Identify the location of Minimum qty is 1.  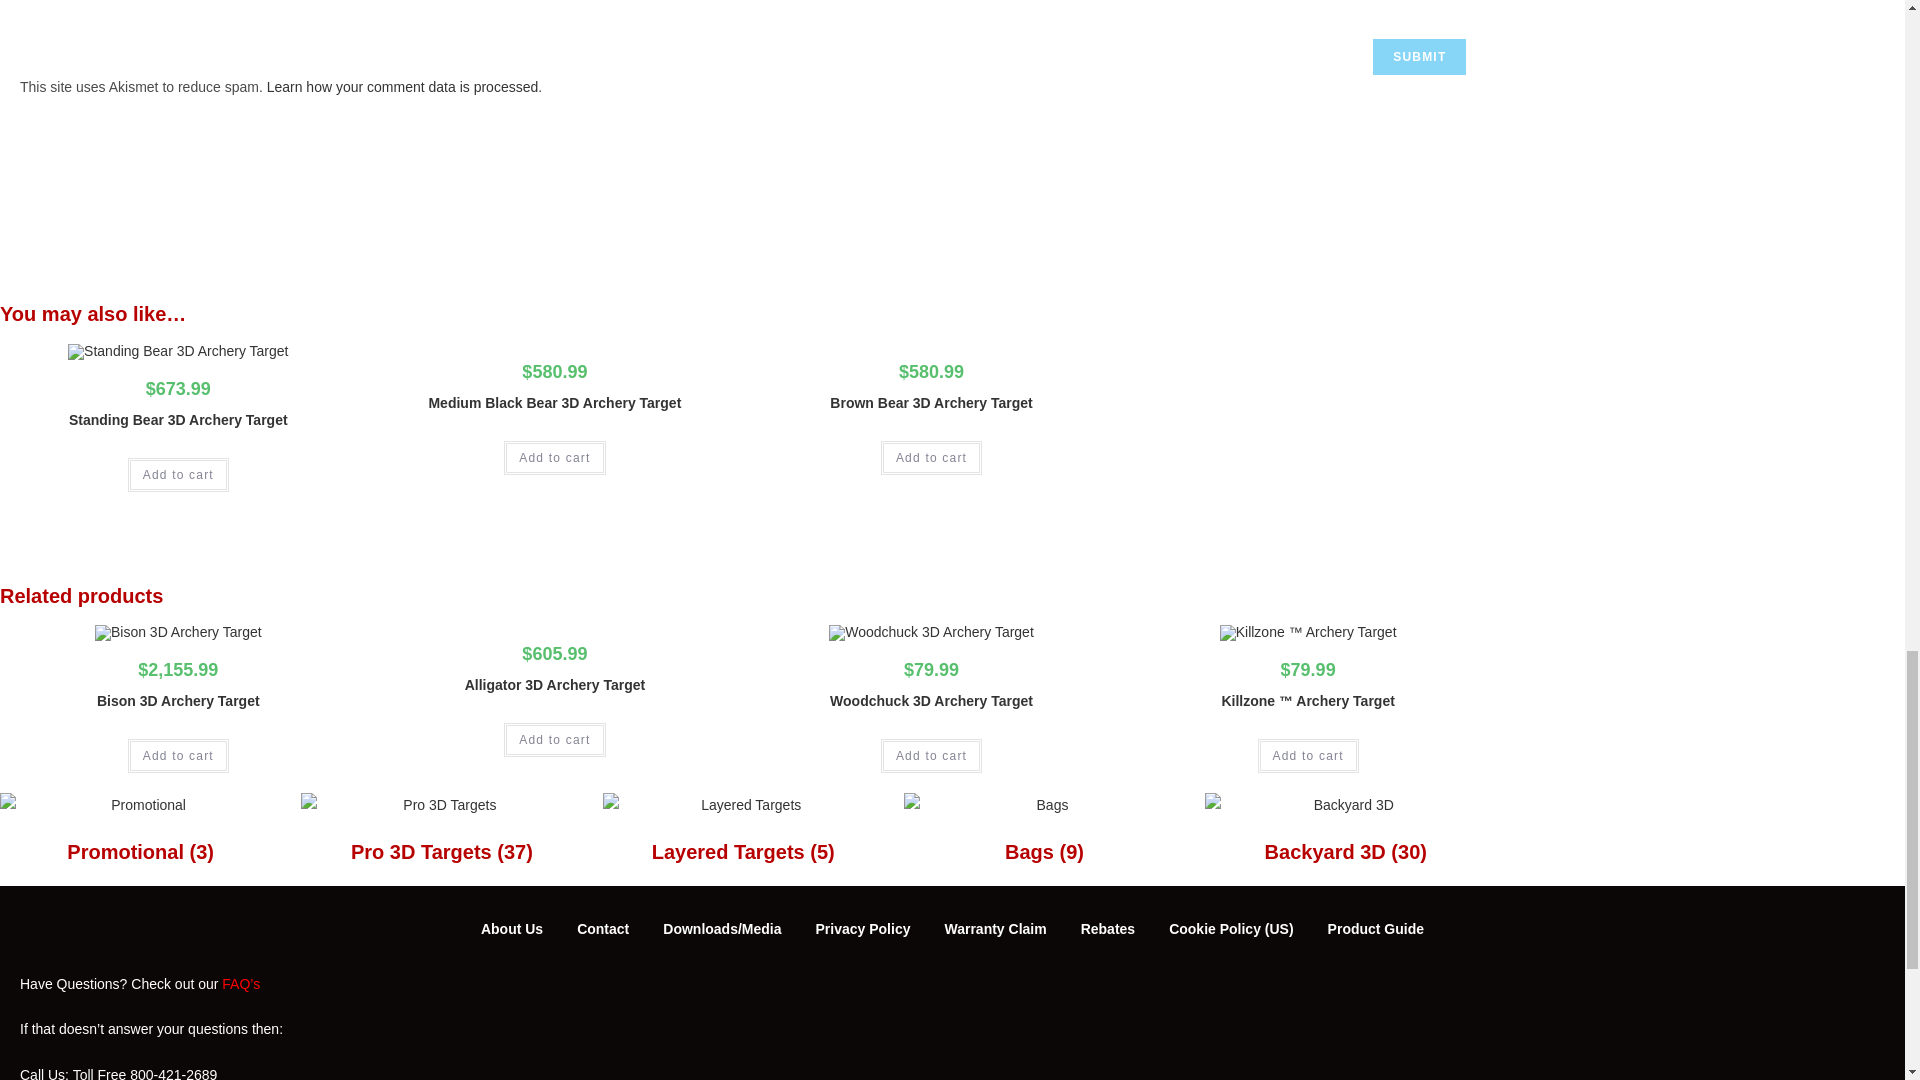
(1308, 756).